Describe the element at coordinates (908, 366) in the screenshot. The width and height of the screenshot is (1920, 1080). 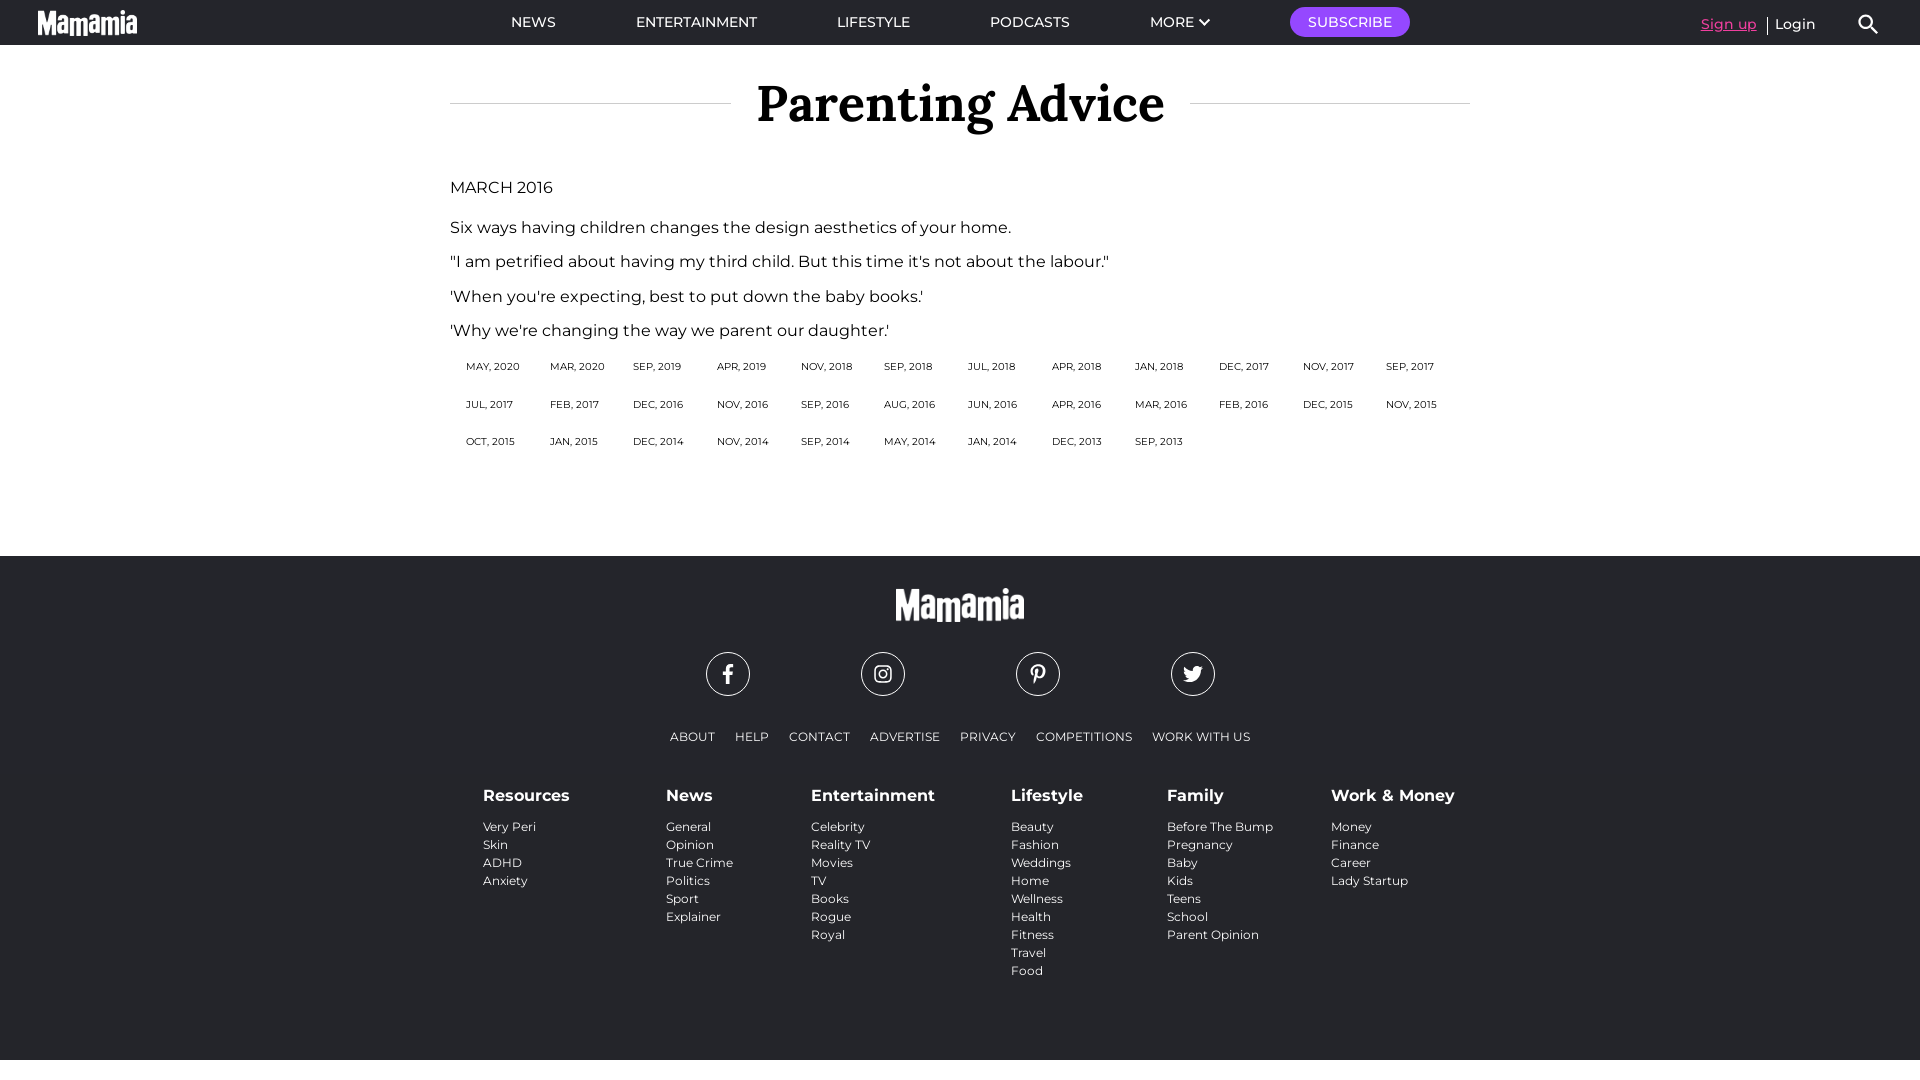
I see `SEP, 2018` at that location.